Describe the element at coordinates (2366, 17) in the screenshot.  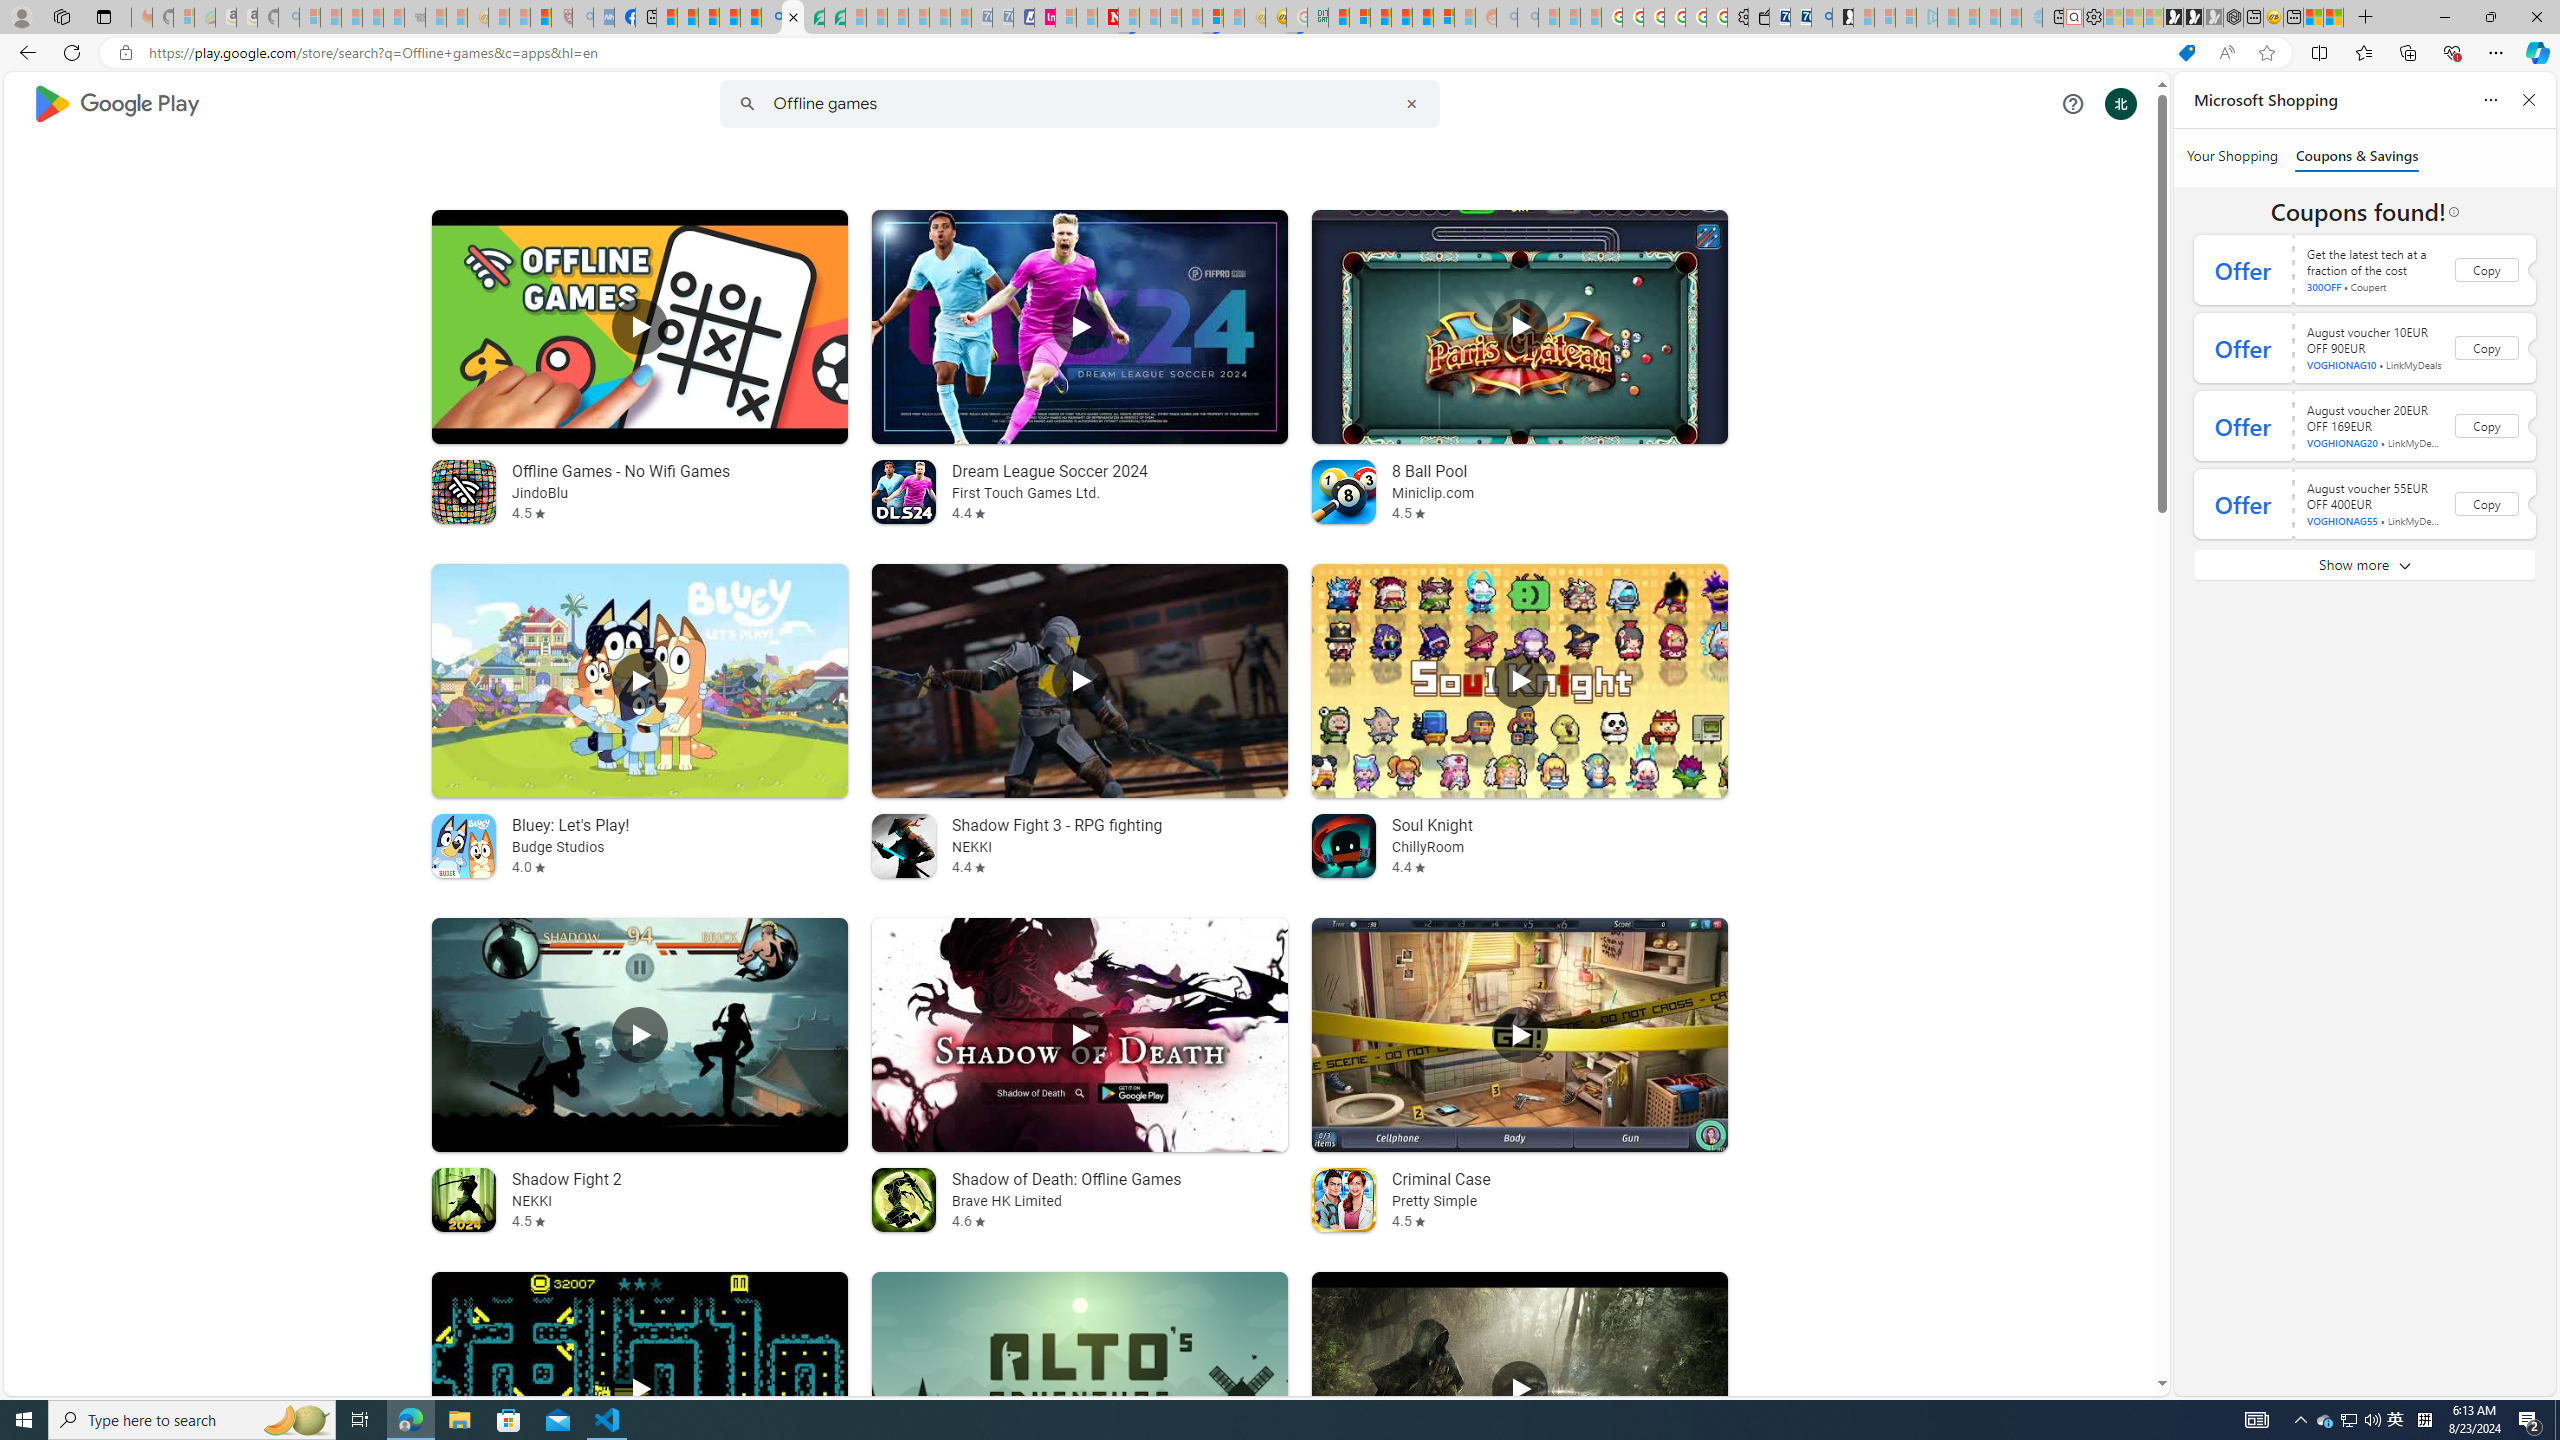
I see `New Tab` at that location.